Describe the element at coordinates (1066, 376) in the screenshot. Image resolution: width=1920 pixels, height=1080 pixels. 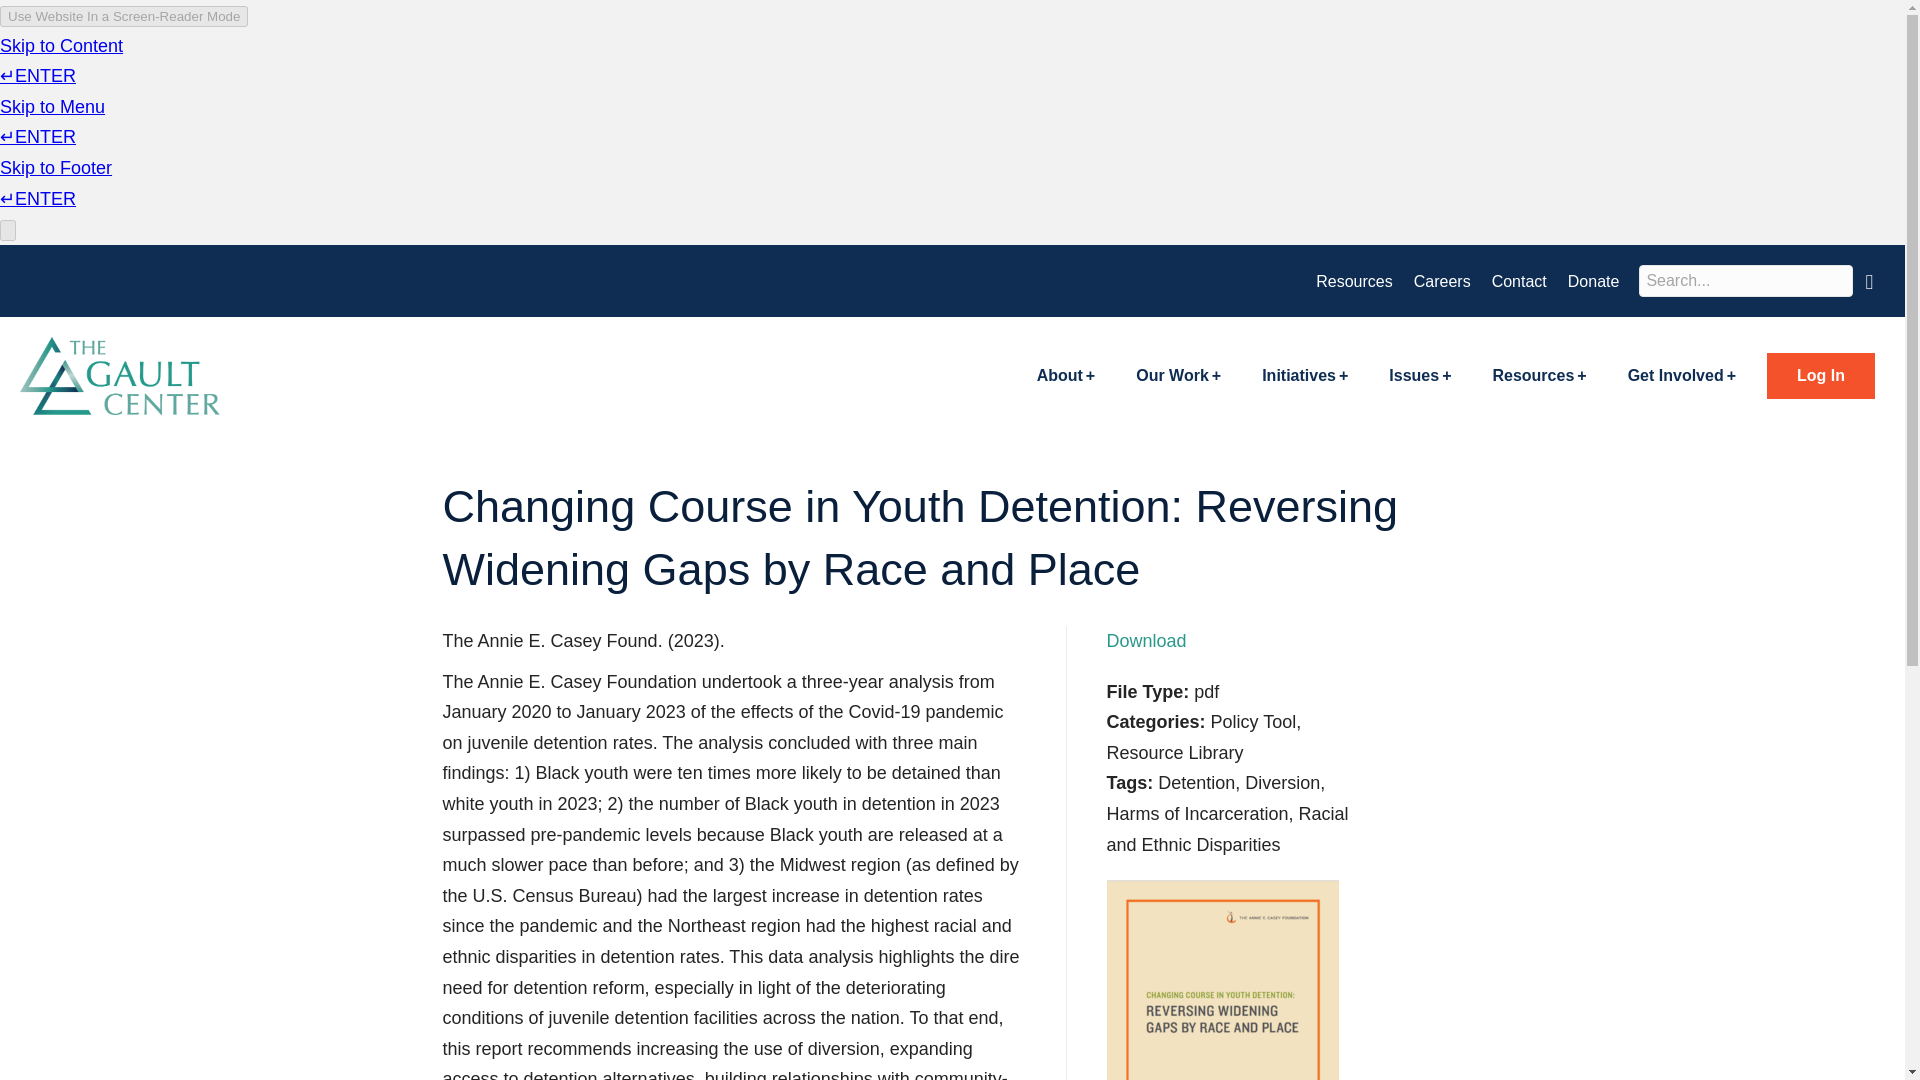
I see `About` at that location.